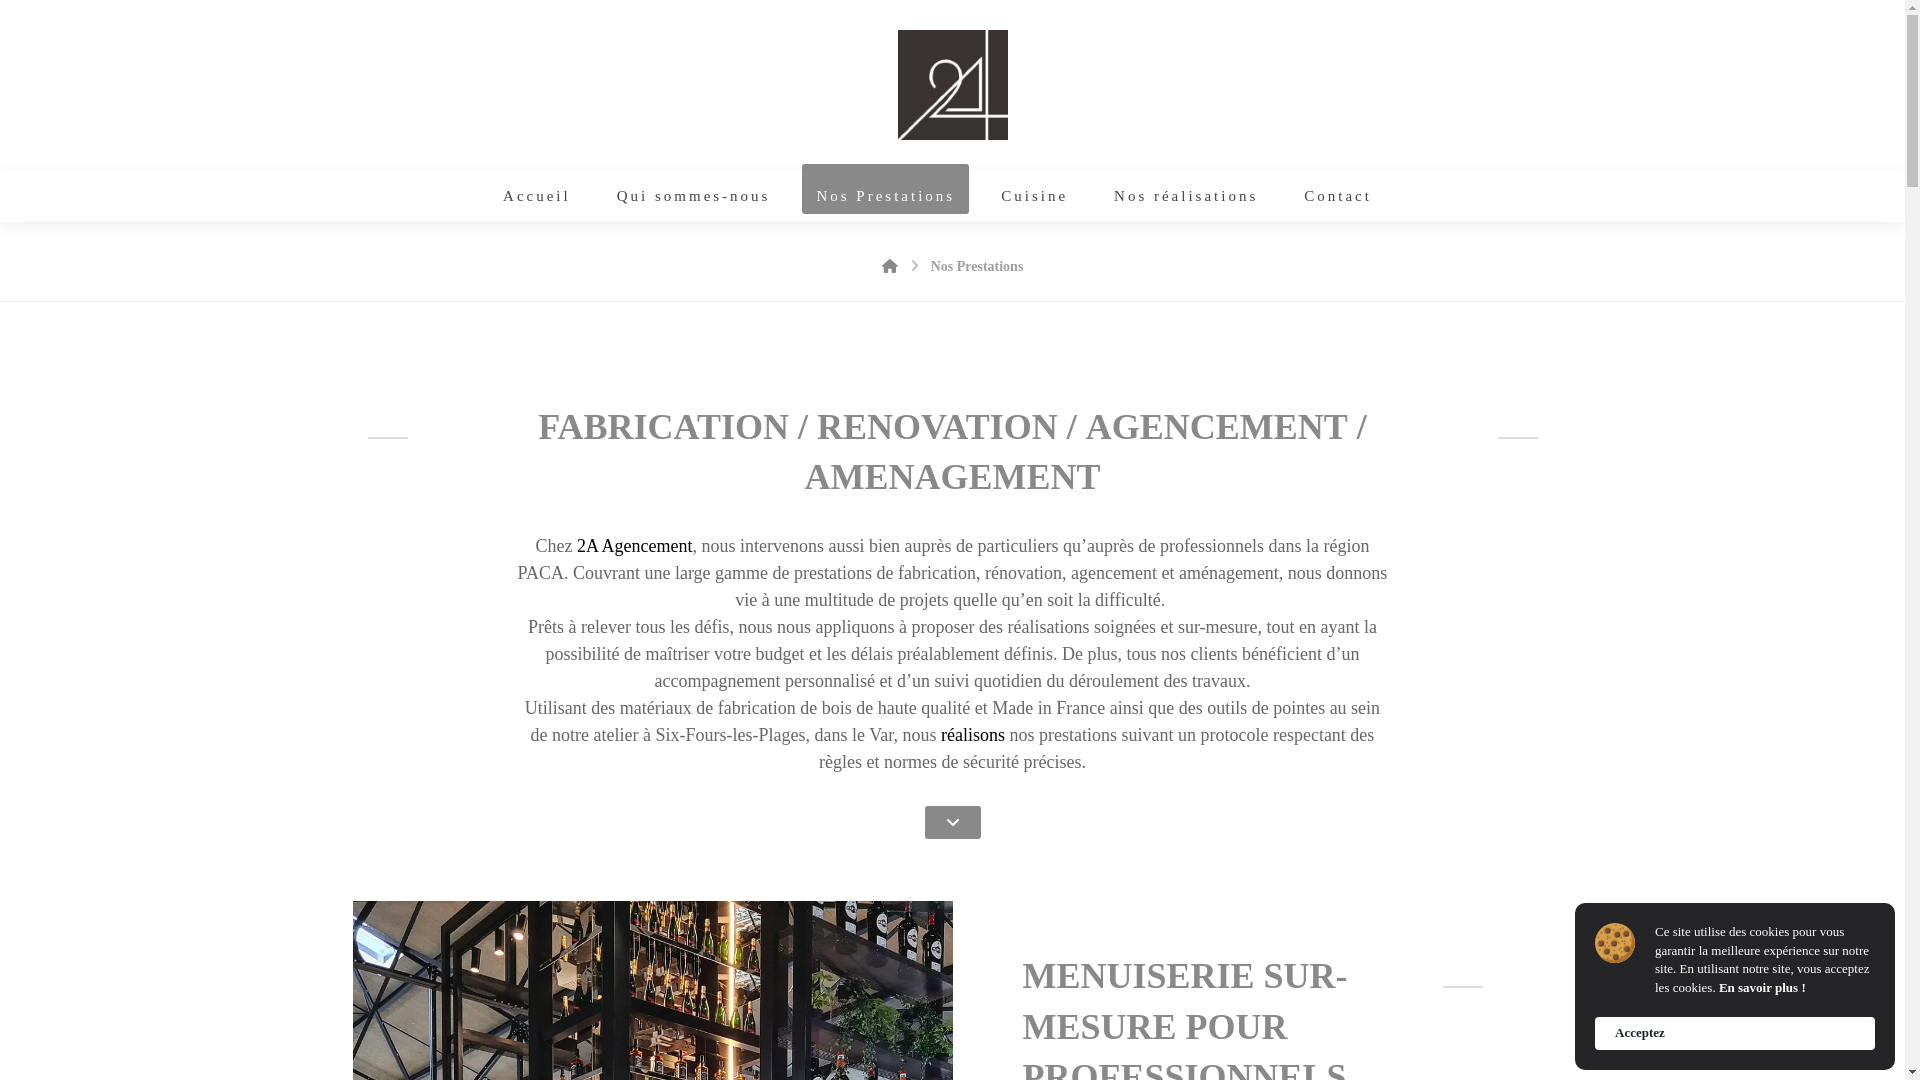  Describe the element at coordinates (978, 266) in the screenshot. I see `Nos Prestations` at that location.